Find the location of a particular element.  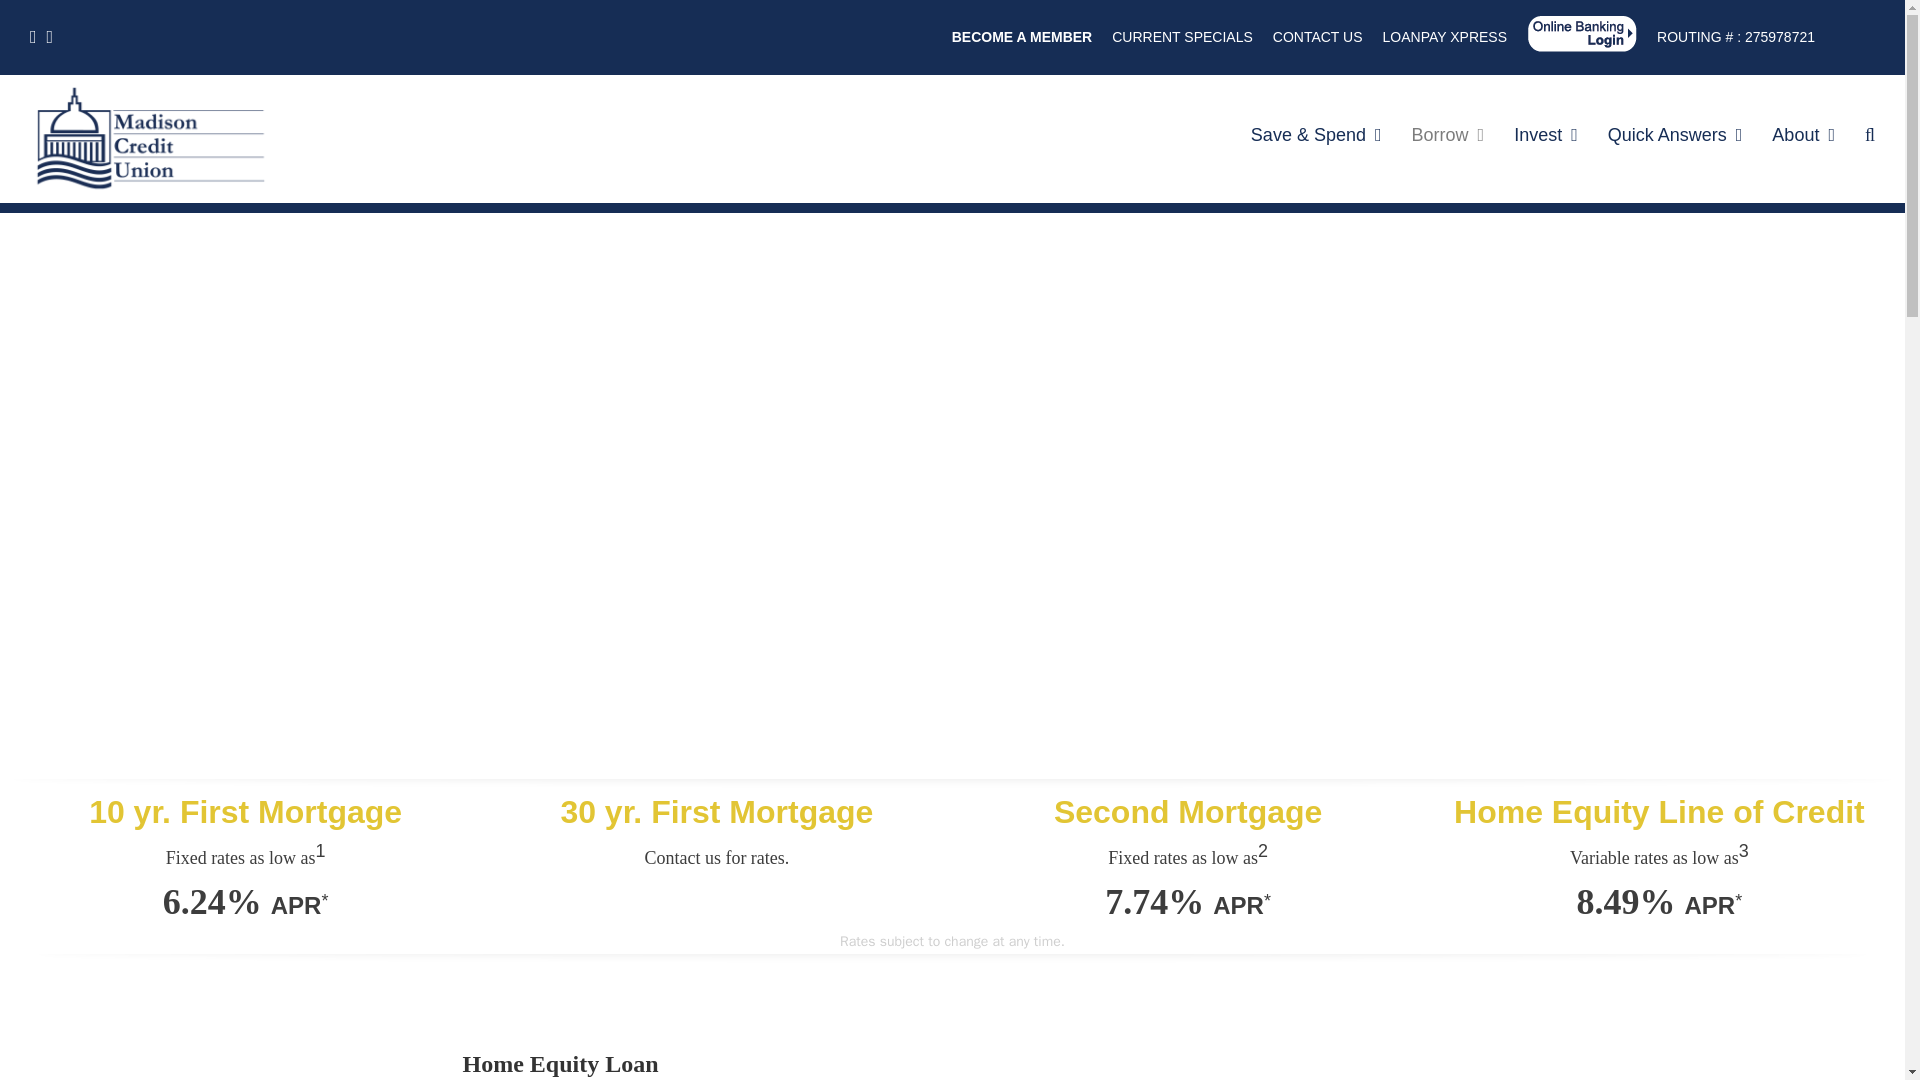

Borrow is located at coordinates (1448, 137).